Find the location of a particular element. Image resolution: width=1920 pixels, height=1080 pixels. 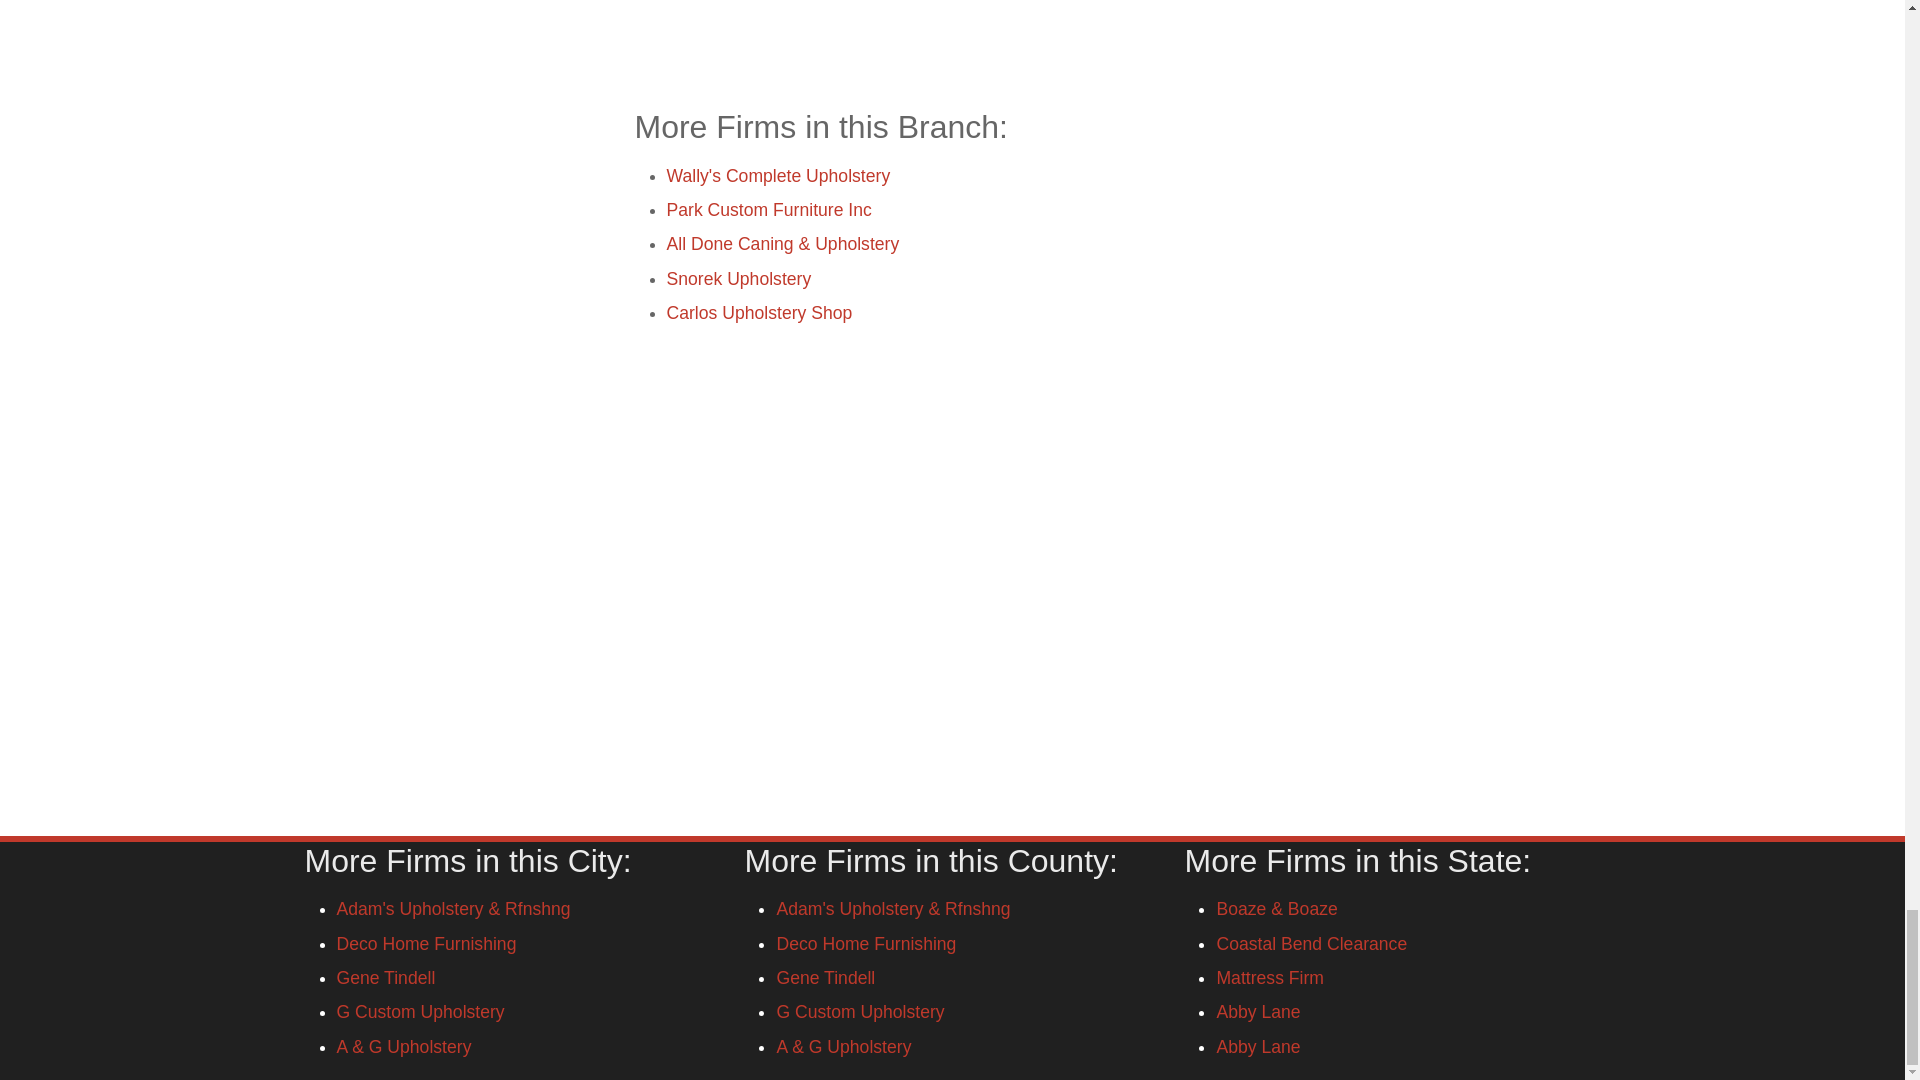

Snorek Upholstery is located at coordinates (738, 278).